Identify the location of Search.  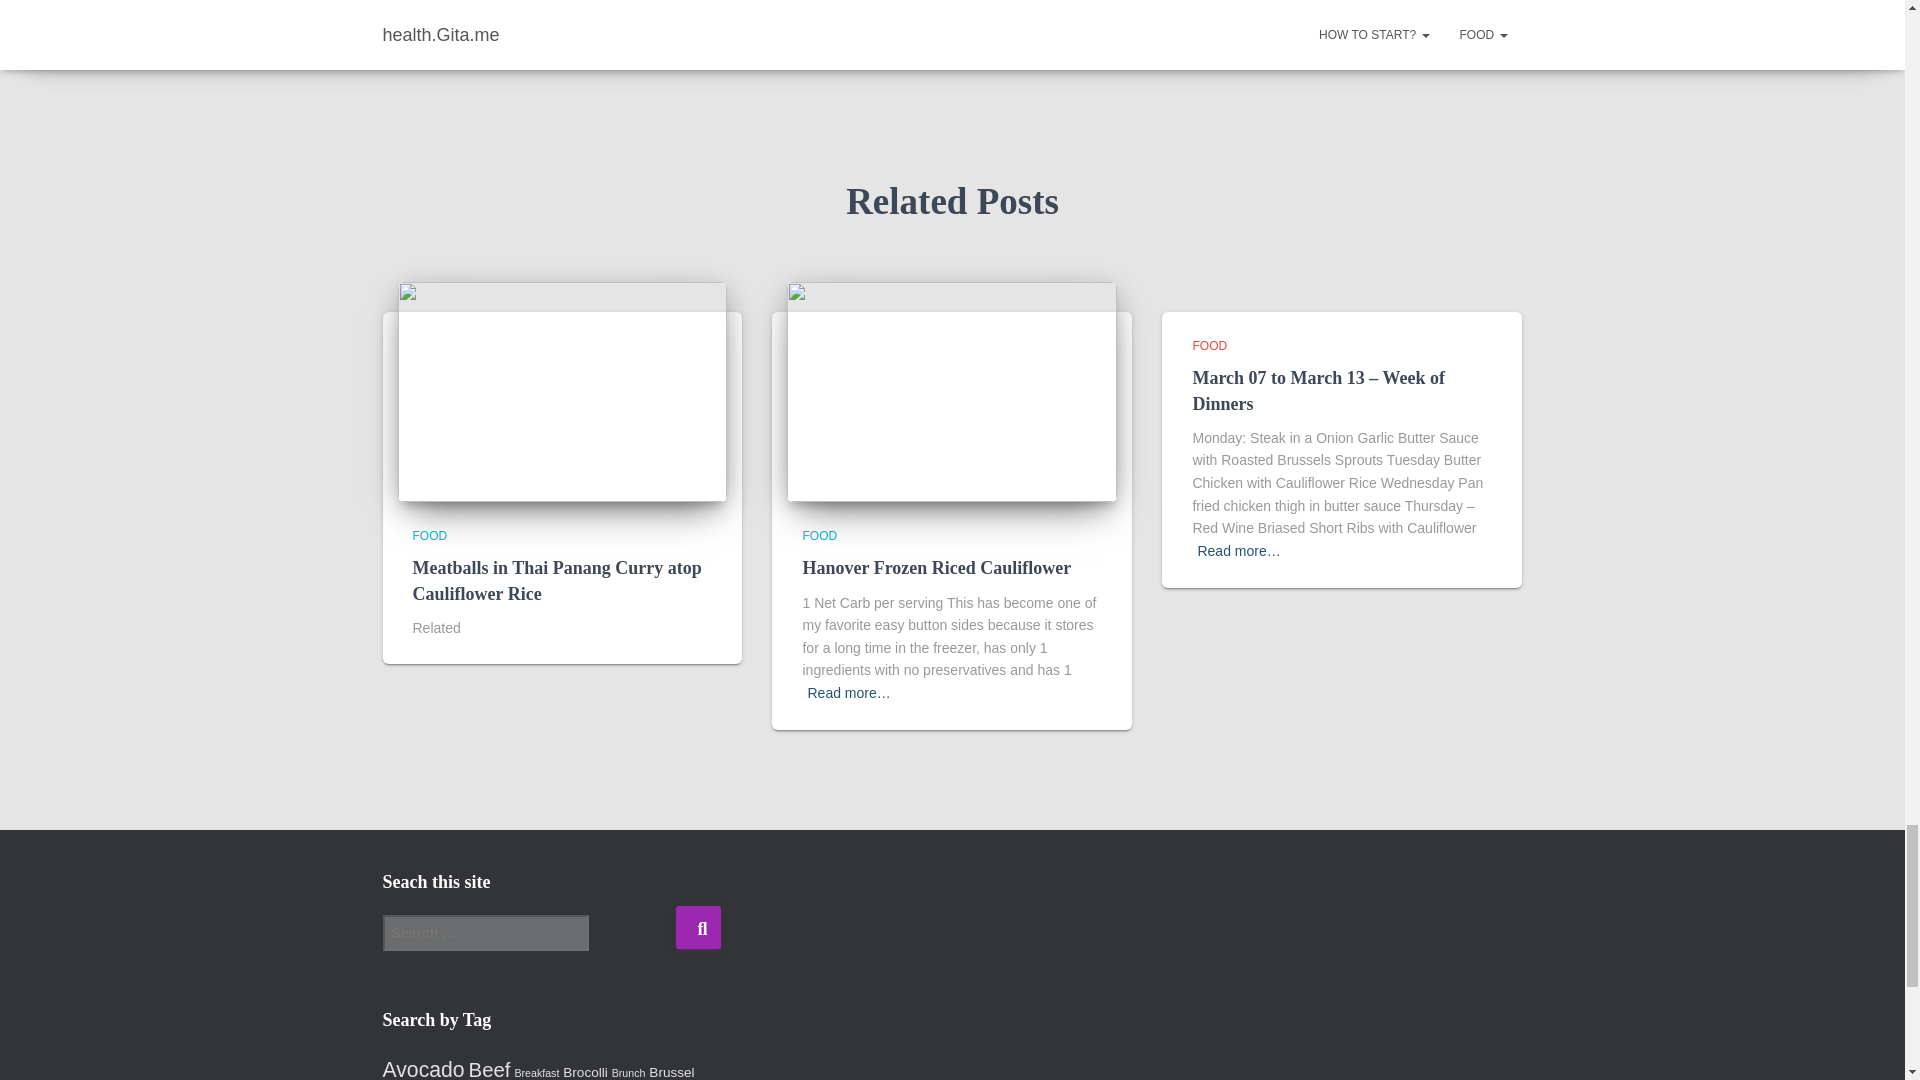
(698, 928).